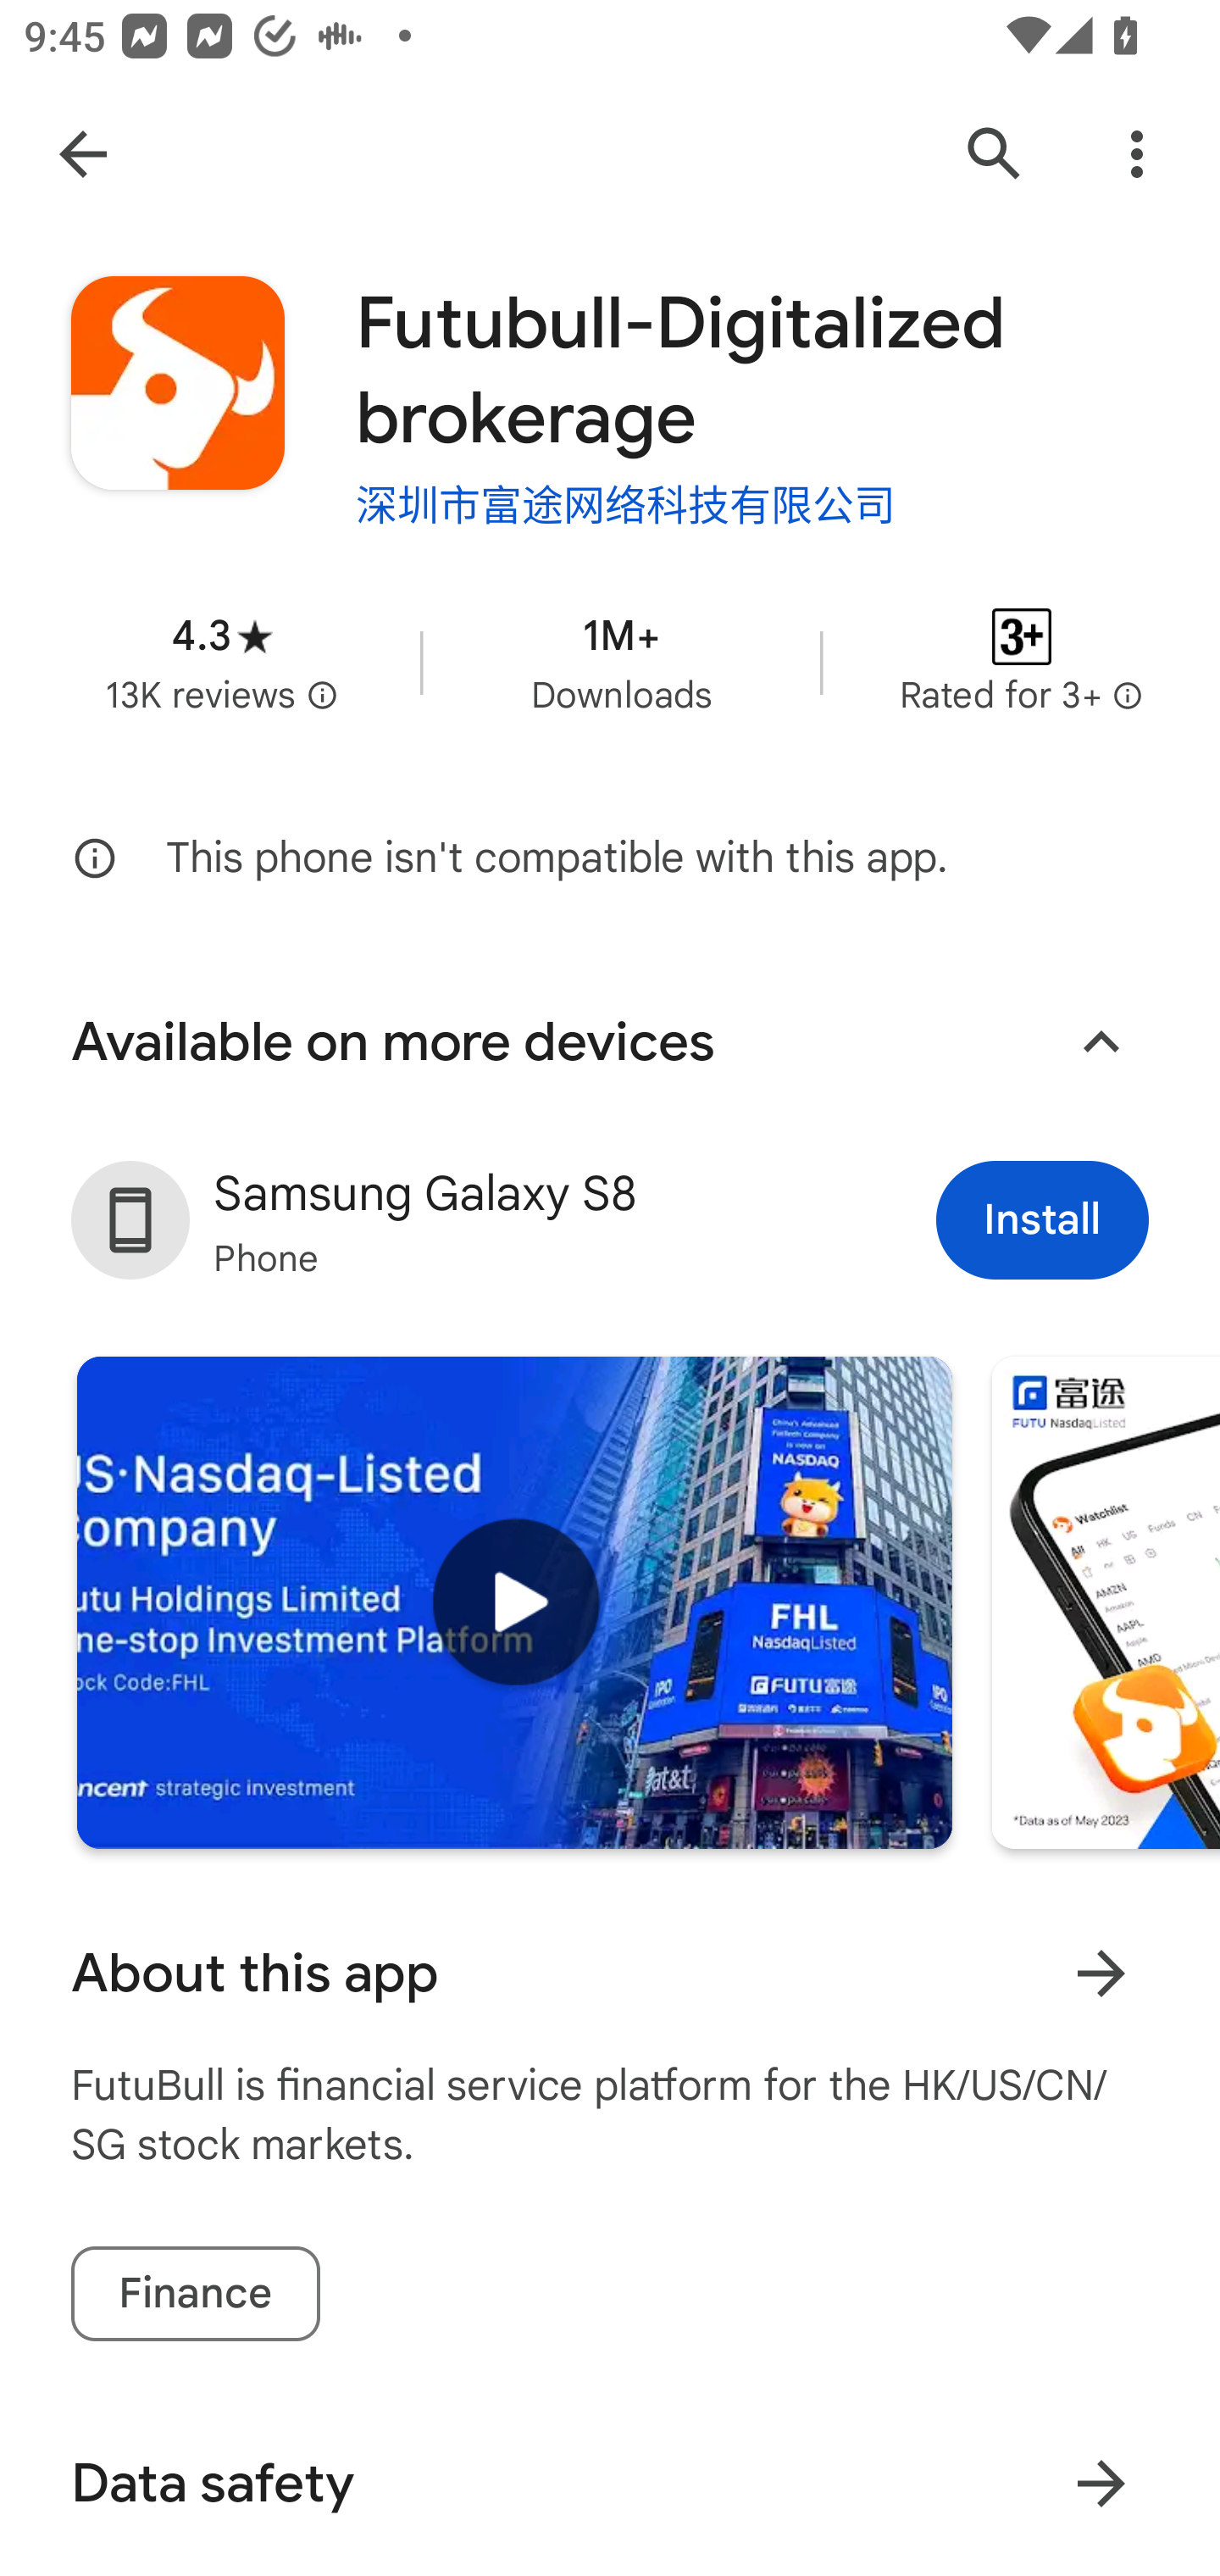 The image size is (1220, 2576). I want to click on Search Google Play, so click(995, 154).